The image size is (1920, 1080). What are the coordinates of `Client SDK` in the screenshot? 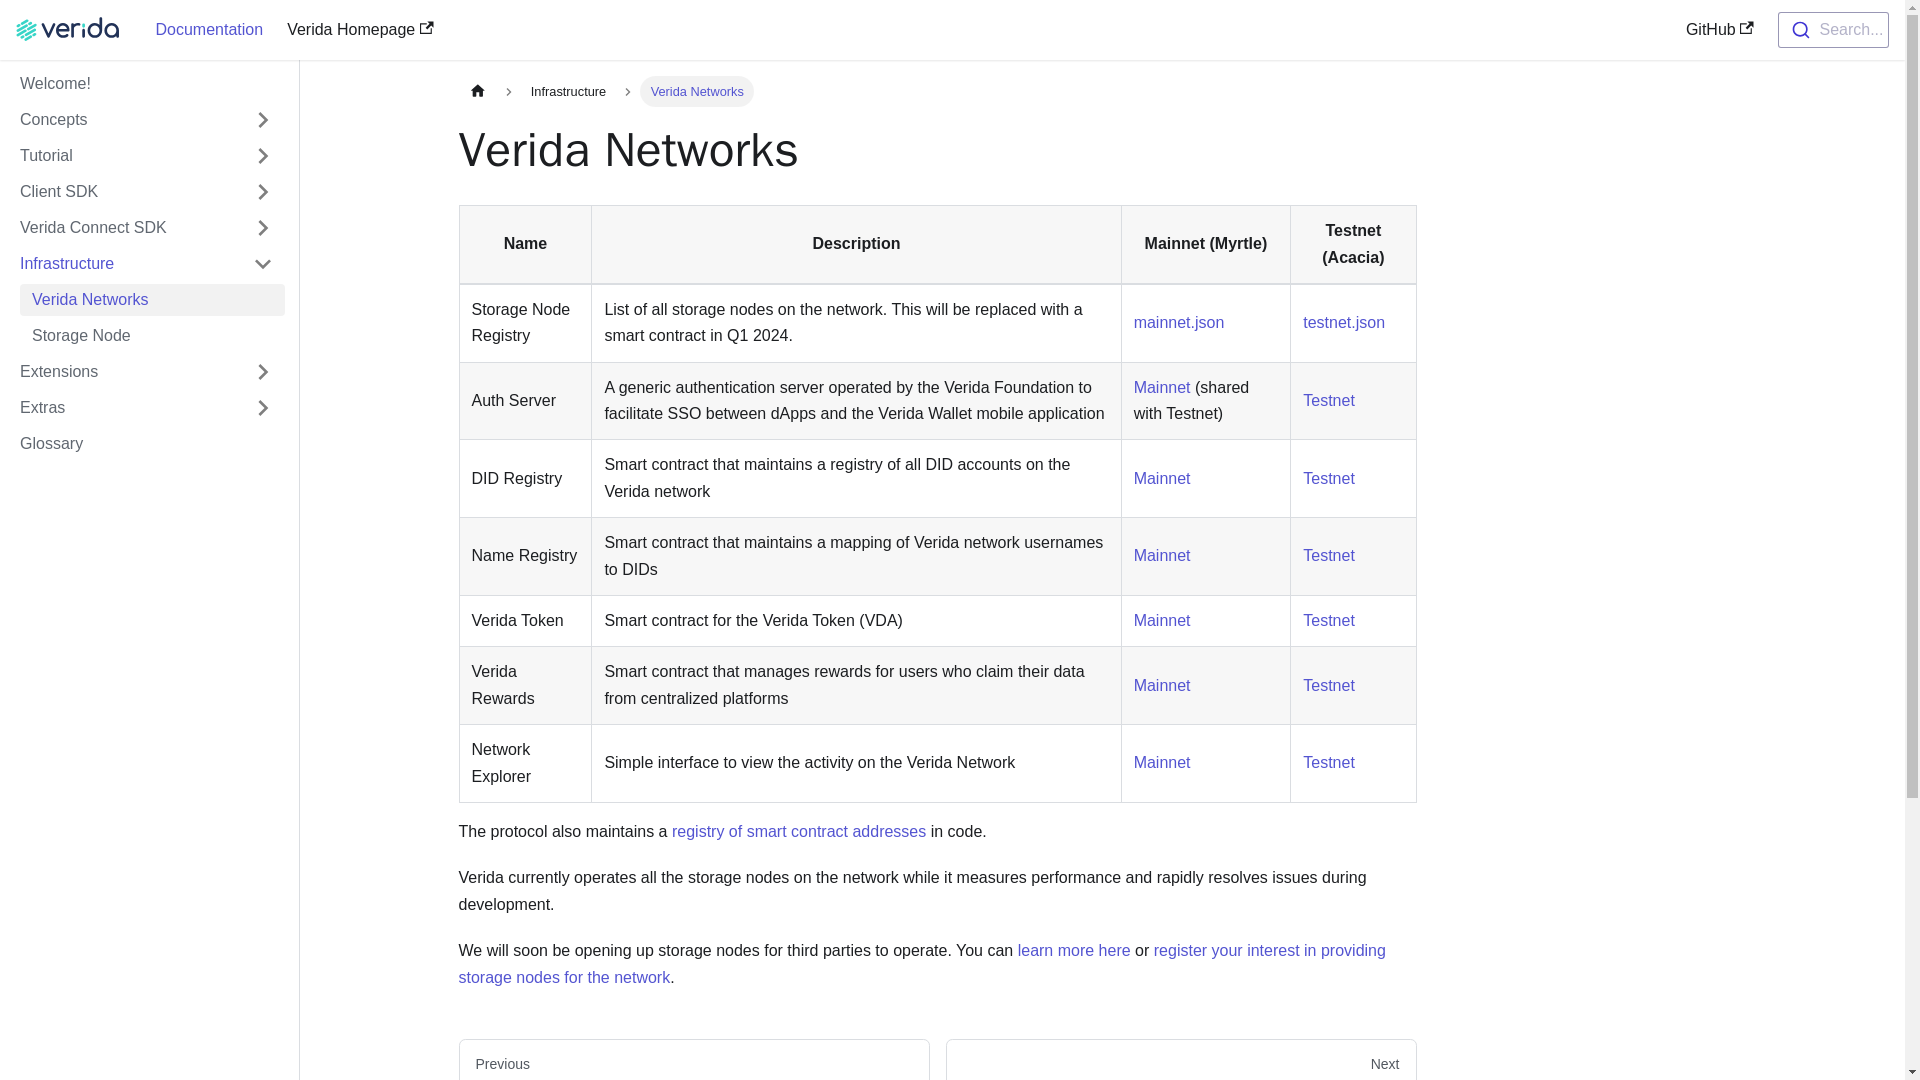 It's located at (124, 192).